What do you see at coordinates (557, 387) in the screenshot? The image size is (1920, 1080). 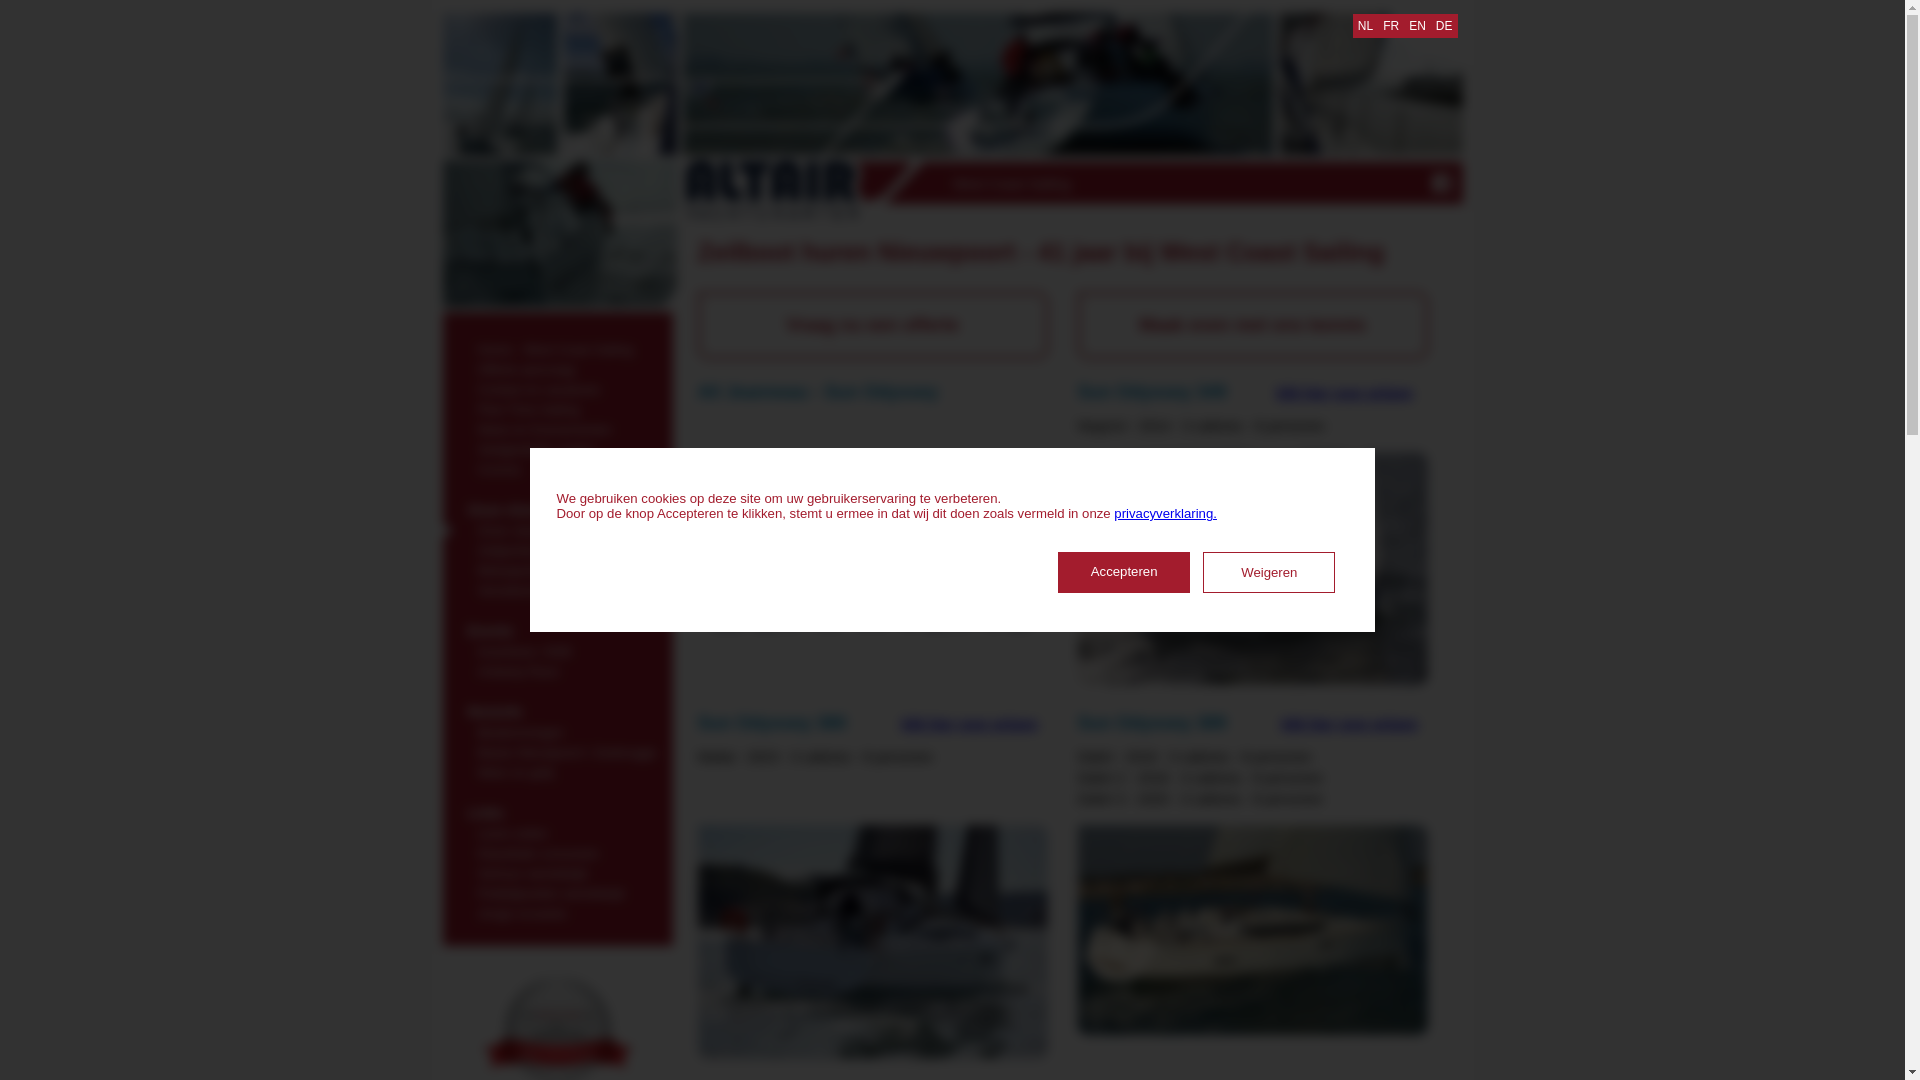 I see `Contact en vacatures` at bounding box center [557, 387].